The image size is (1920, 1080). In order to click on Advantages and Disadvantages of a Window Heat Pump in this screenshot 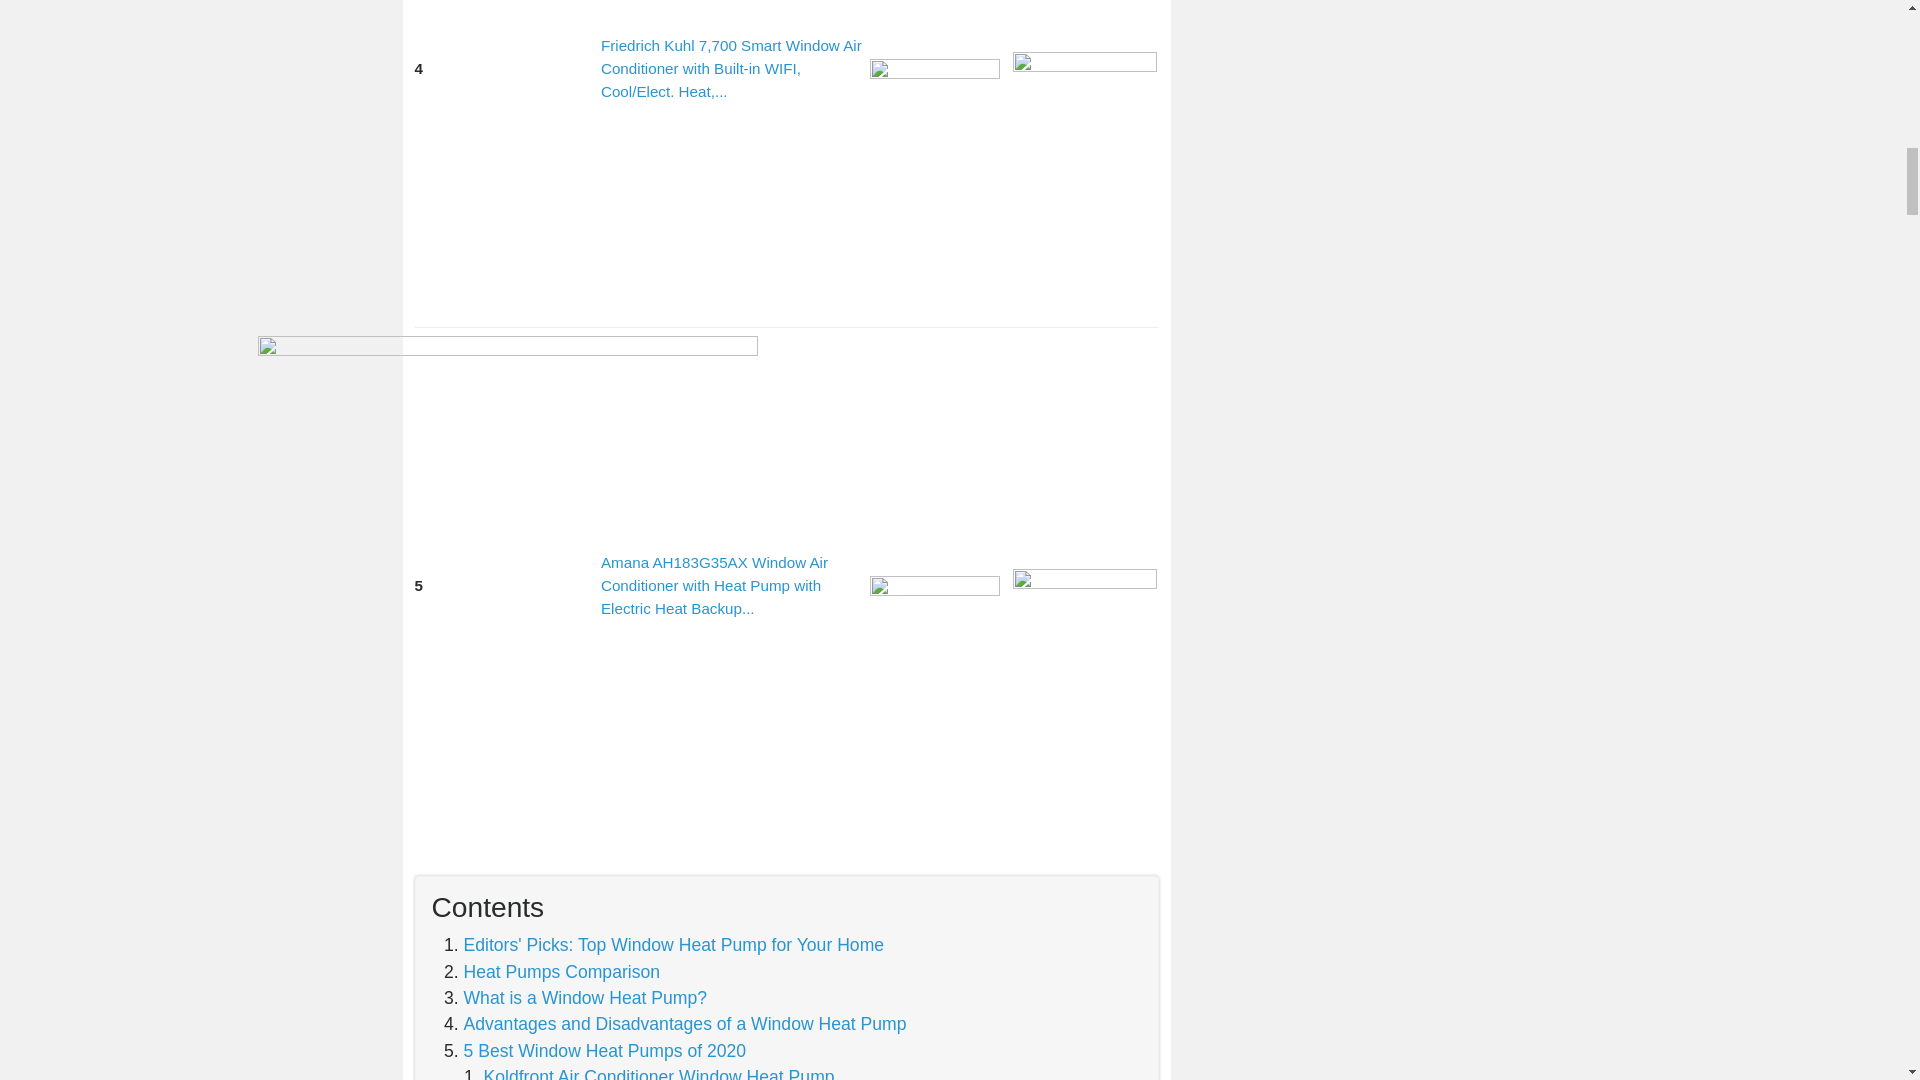, I will do `click(685, 1024)`.